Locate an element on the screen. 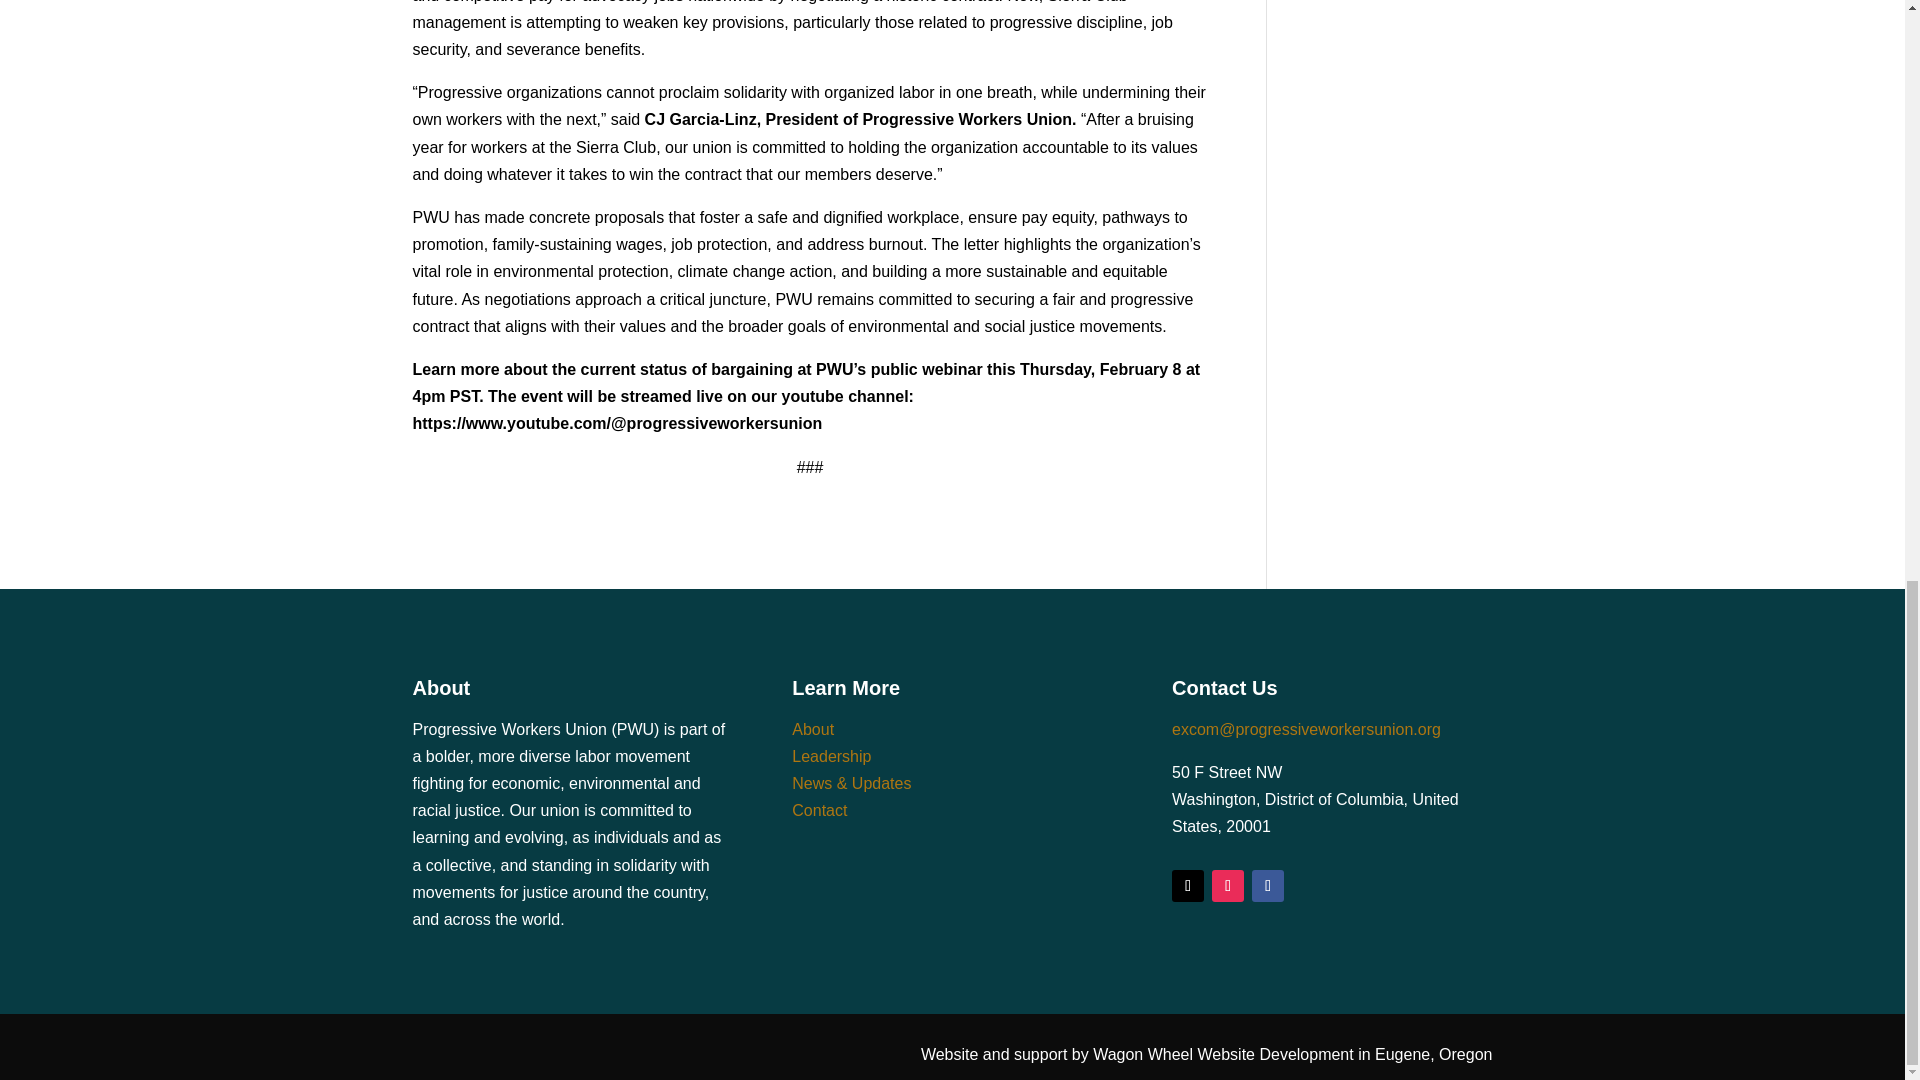 The width and height of the screenshot is (1920, 1080). About is located at coordinates (812, 729).